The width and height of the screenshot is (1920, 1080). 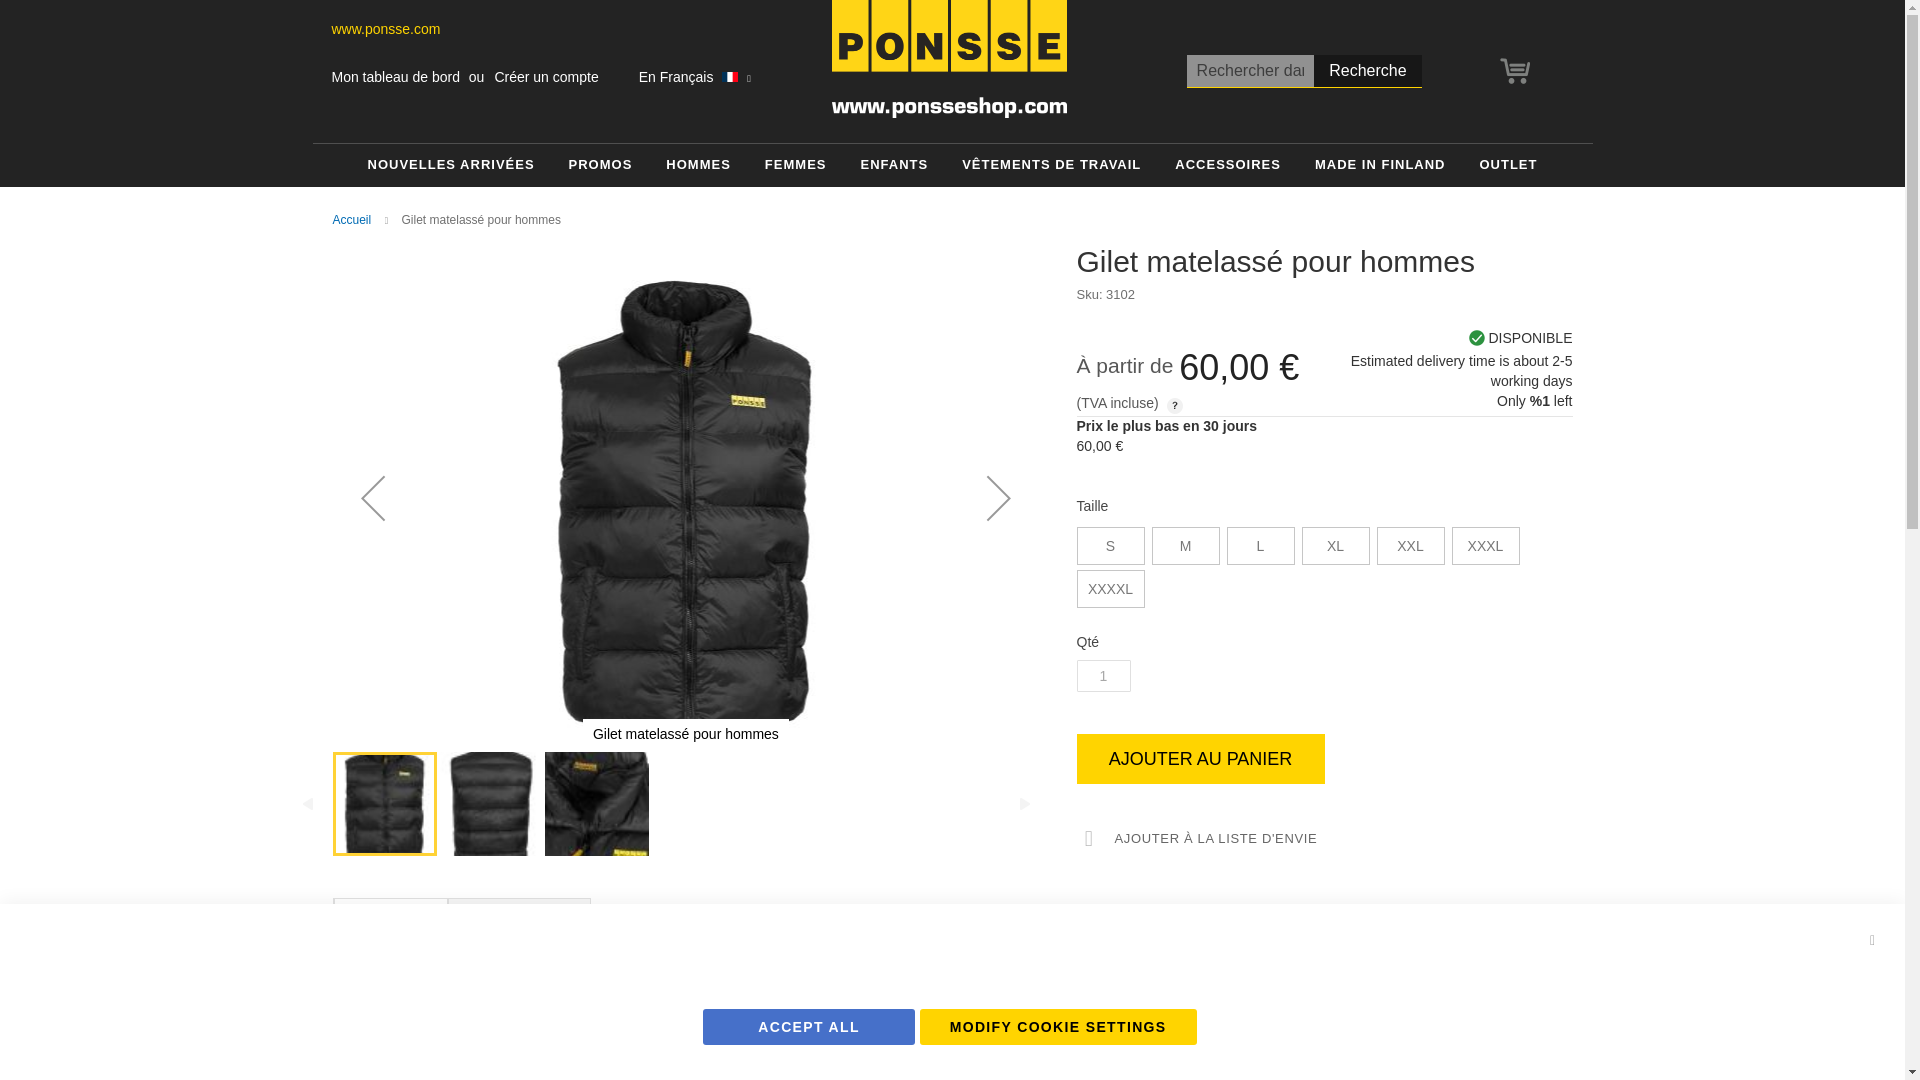 What do you see at coordinates (1228, 164) in the screenshot?
I see `ACCESSOIRES` at bounding box center [1228, 164].